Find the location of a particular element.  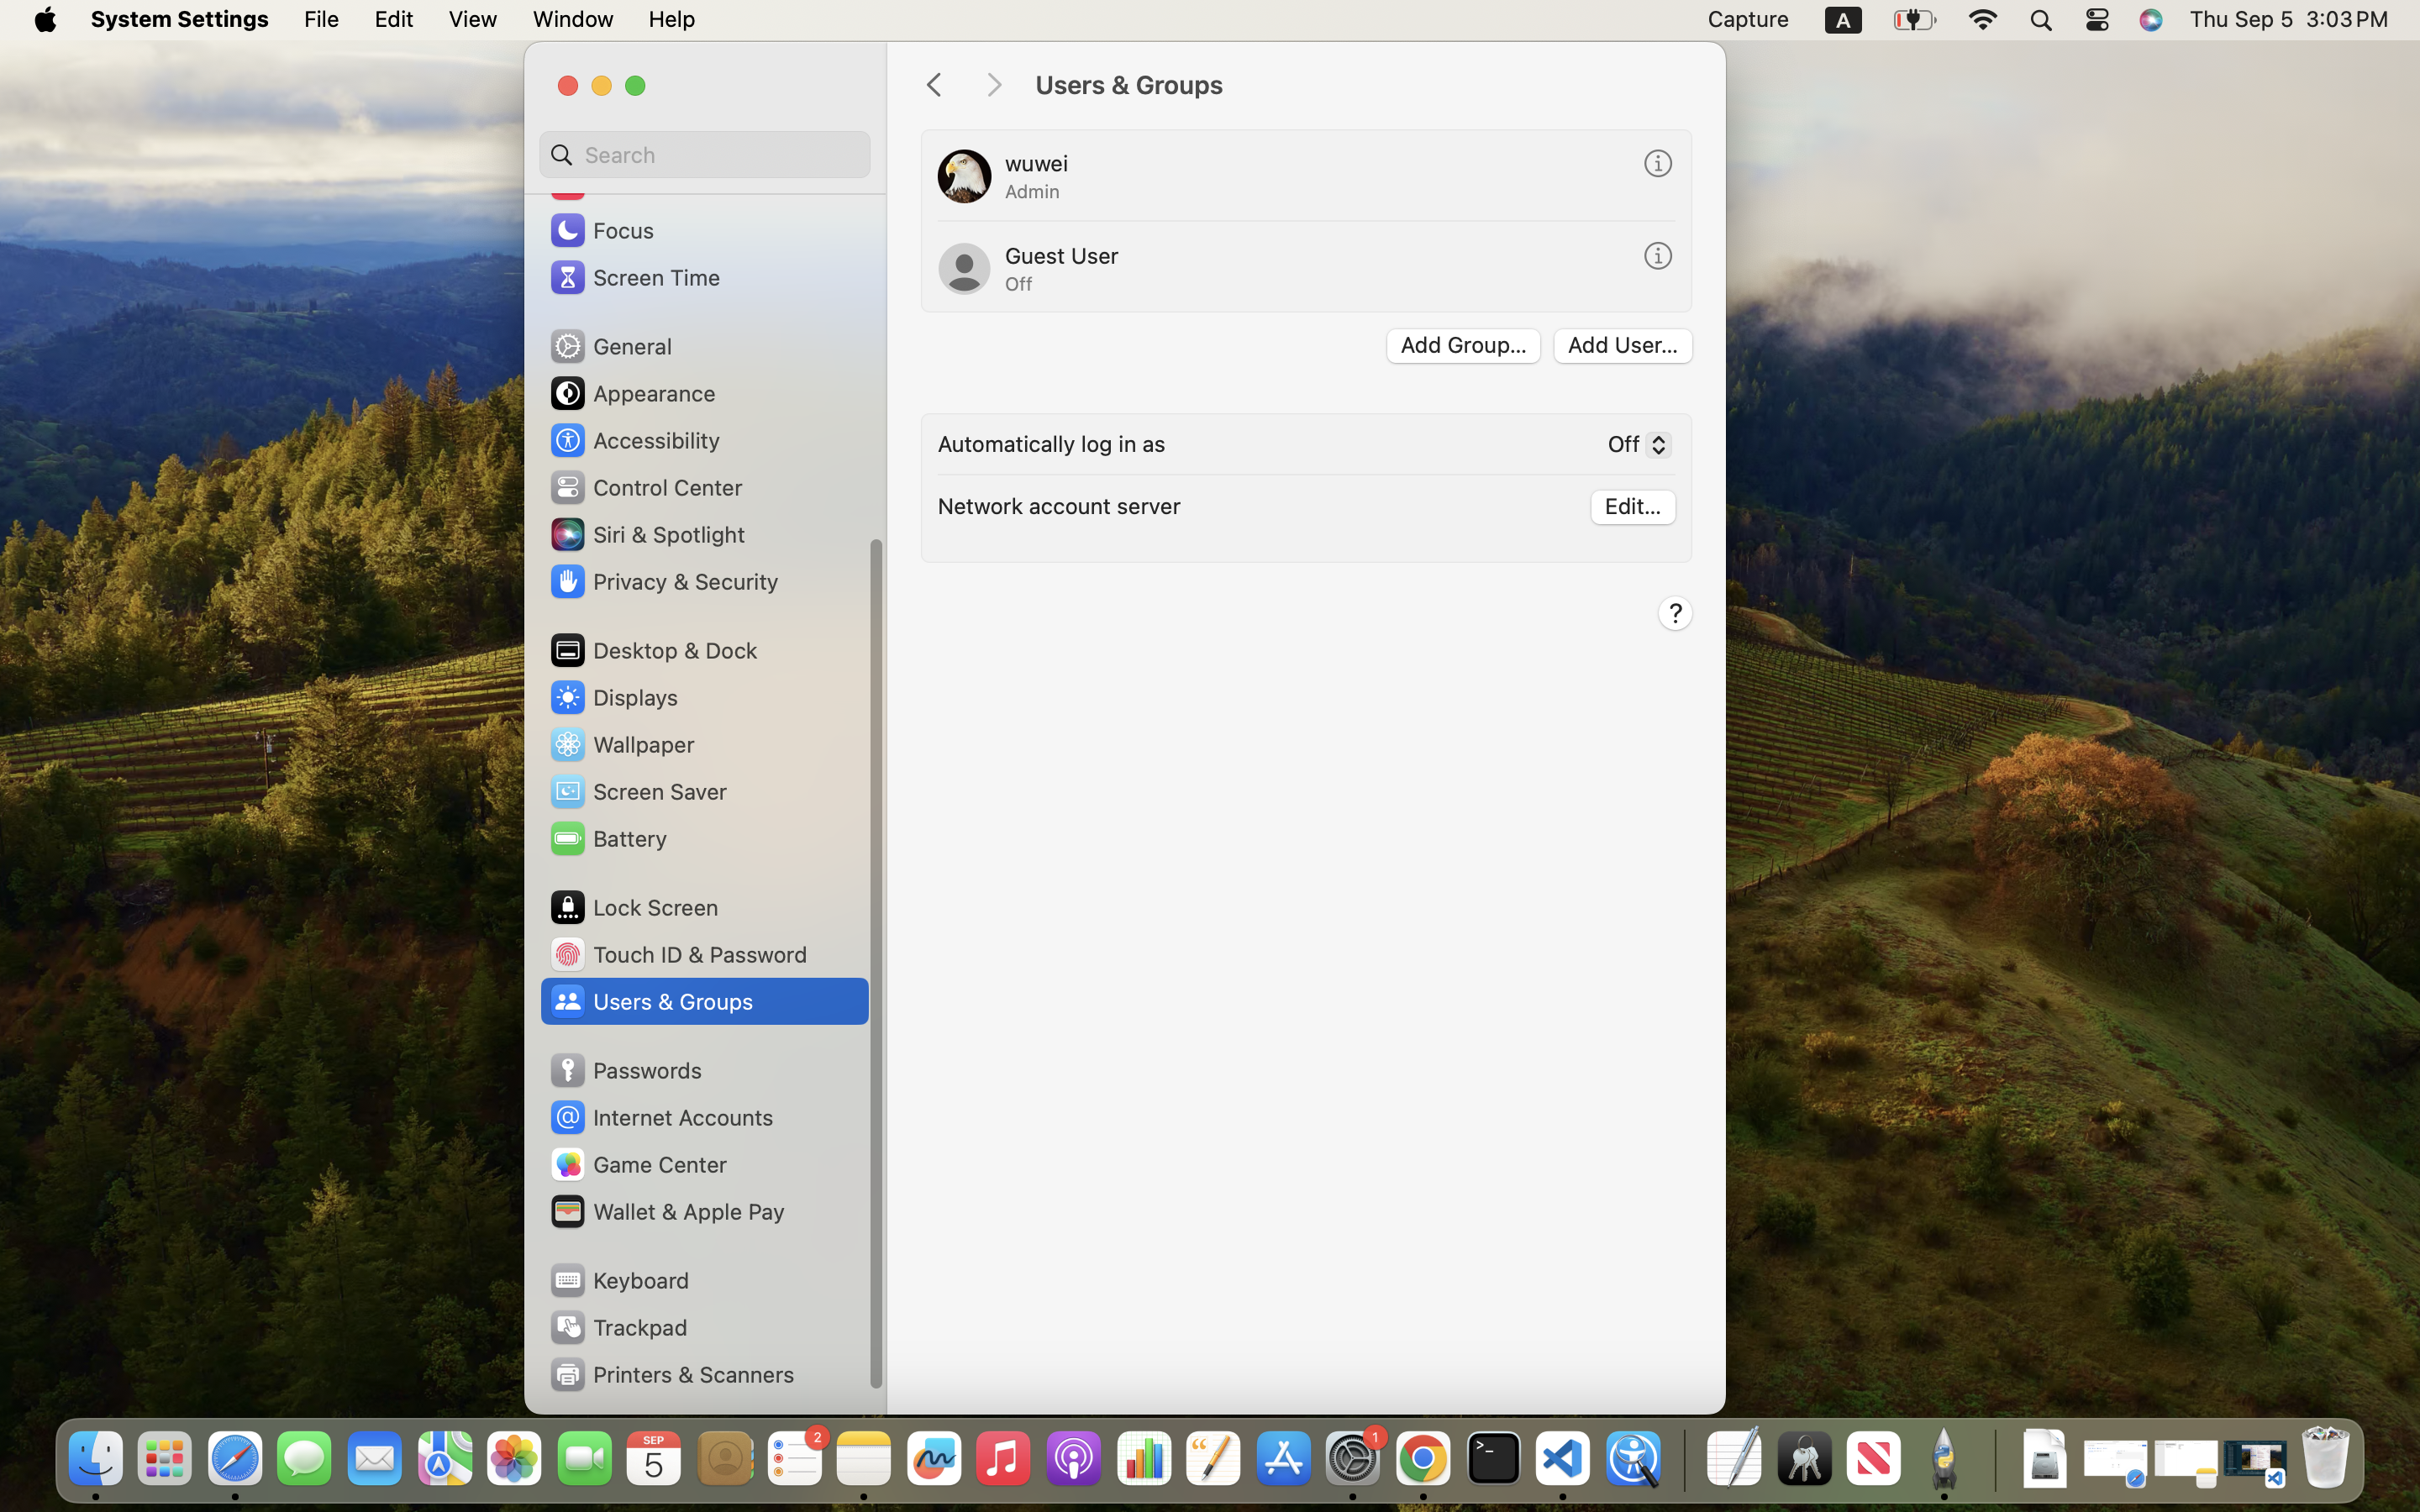

Users & Groups is located at coordinates (1363, 86).